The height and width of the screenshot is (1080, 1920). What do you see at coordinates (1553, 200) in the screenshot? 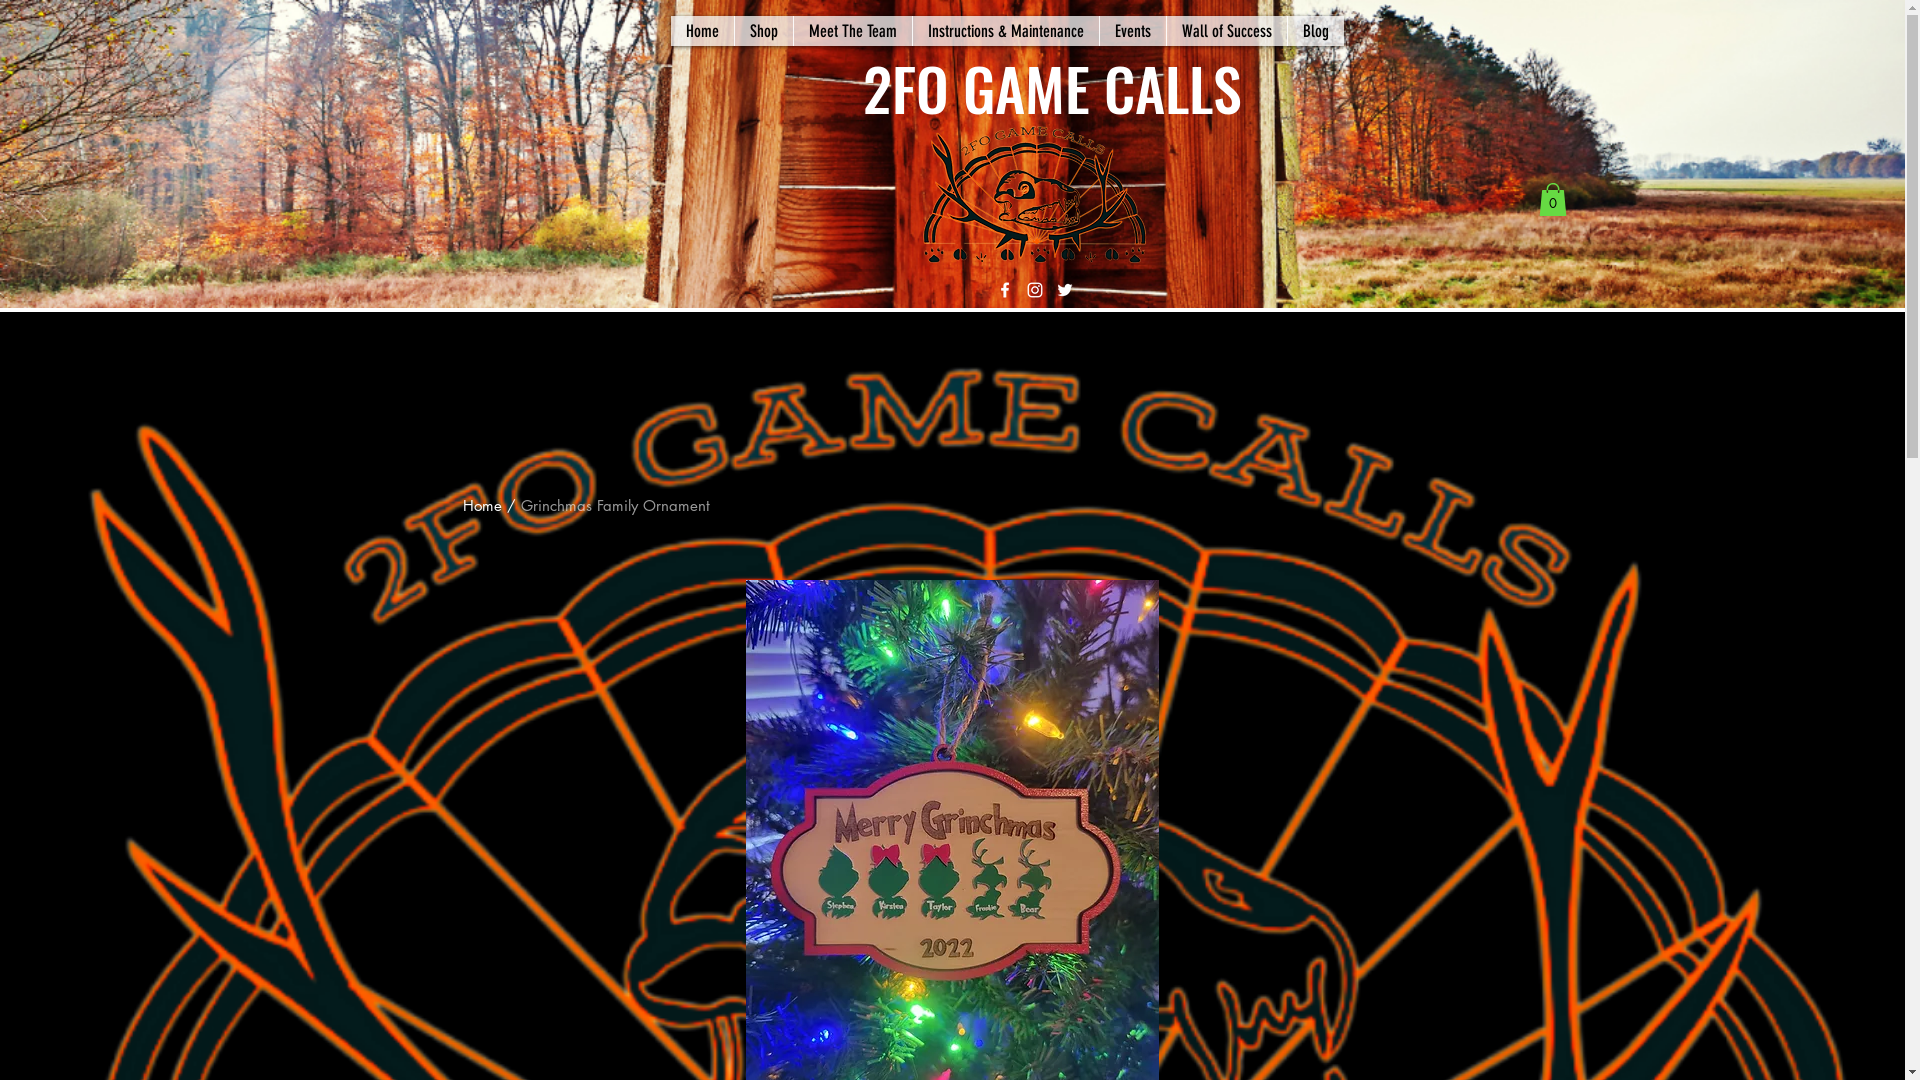
I see `0` at bounding box center [1553, 200].